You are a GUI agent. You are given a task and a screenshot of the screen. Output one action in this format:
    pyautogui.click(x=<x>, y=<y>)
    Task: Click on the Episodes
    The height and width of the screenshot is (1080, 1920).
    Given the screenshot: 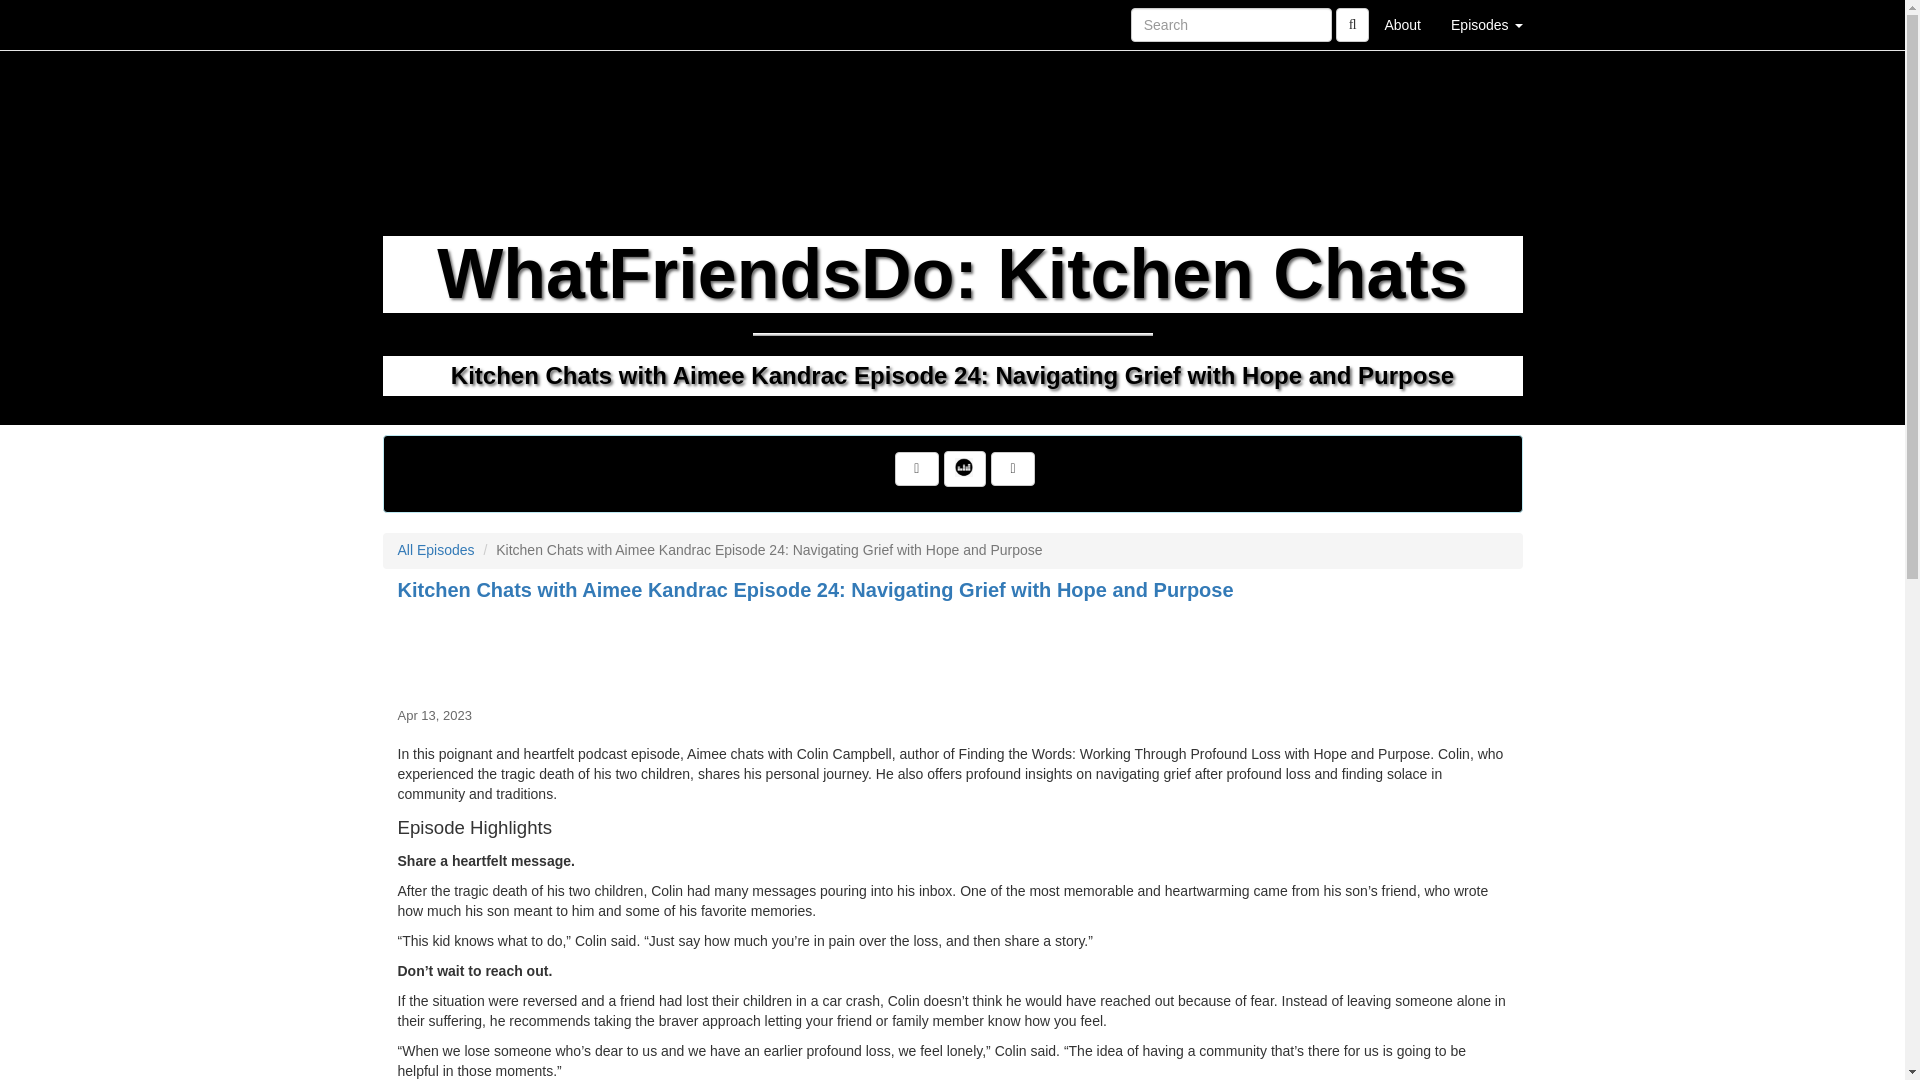 What is the action you would take?
    pyautogui.click(x=1486, y=24)
    